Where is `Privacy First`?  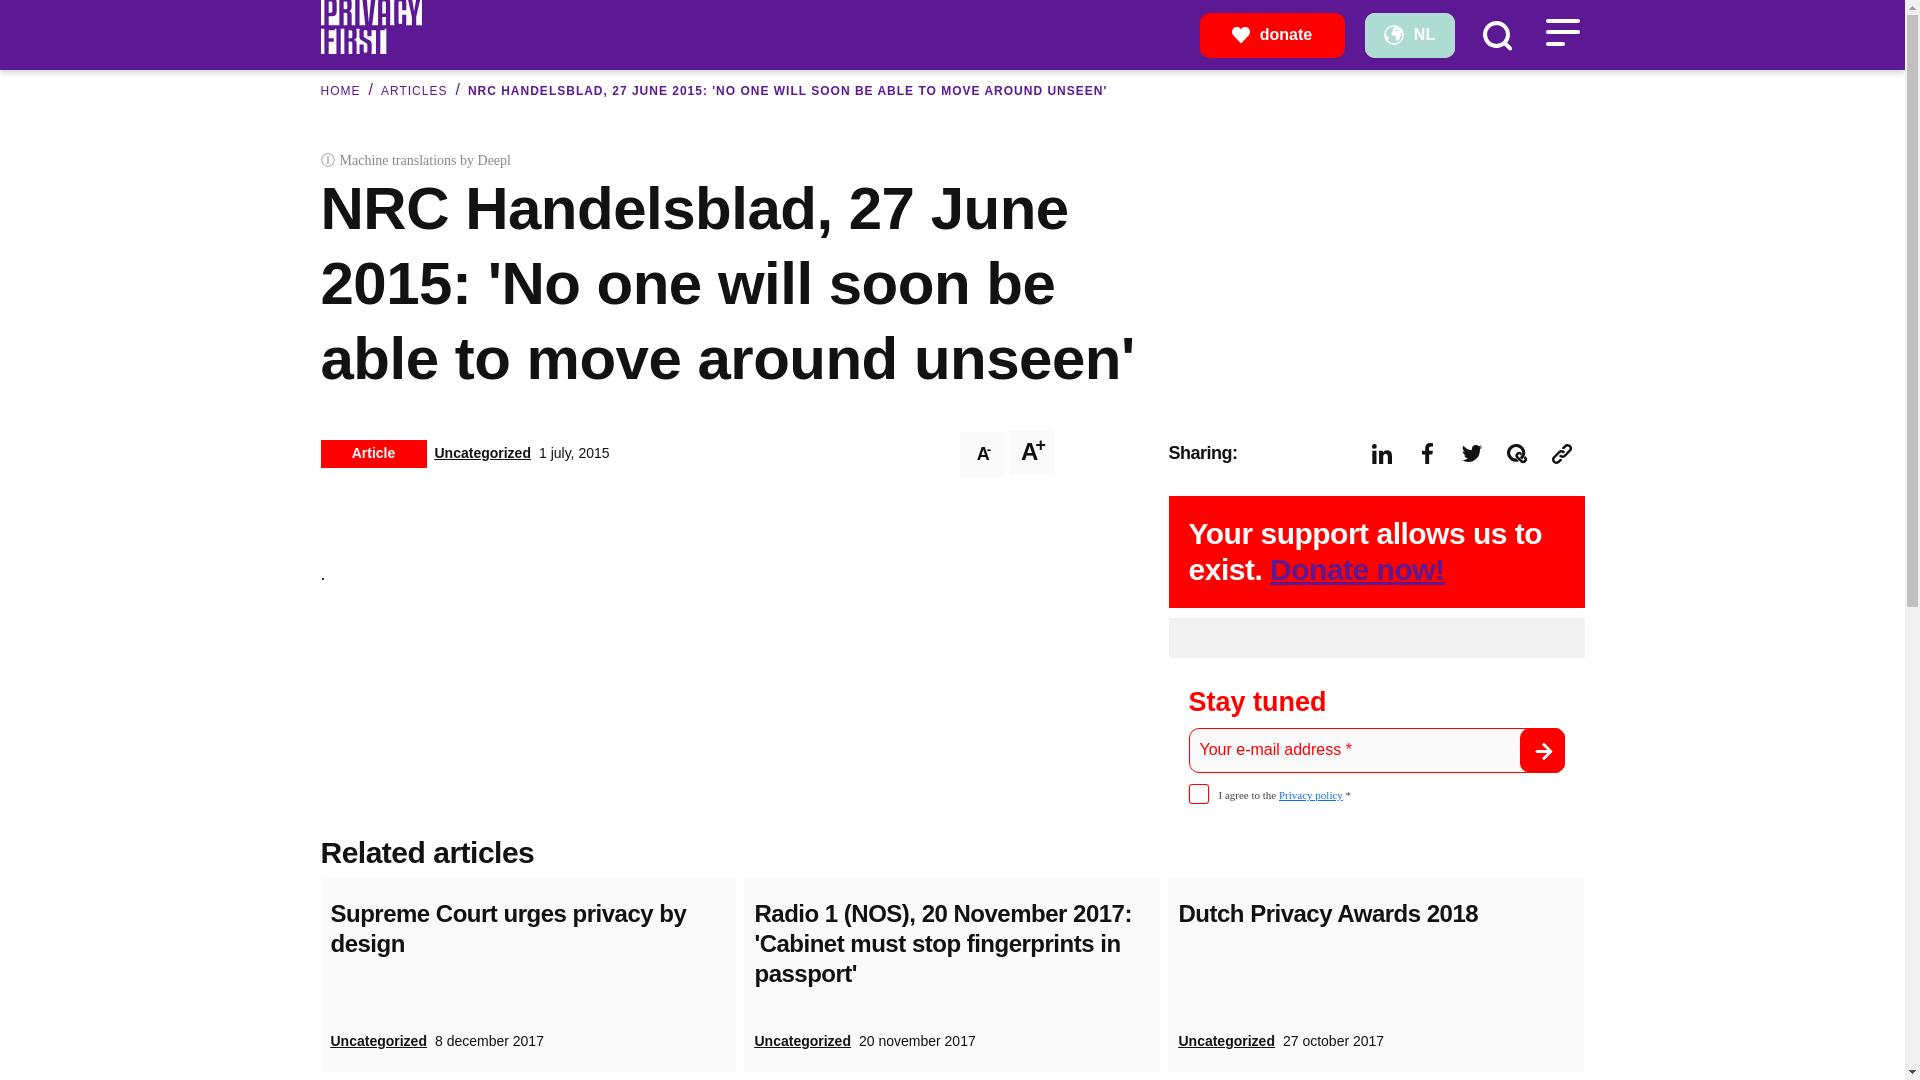 Privacy First is located at coordinates (370, 25).